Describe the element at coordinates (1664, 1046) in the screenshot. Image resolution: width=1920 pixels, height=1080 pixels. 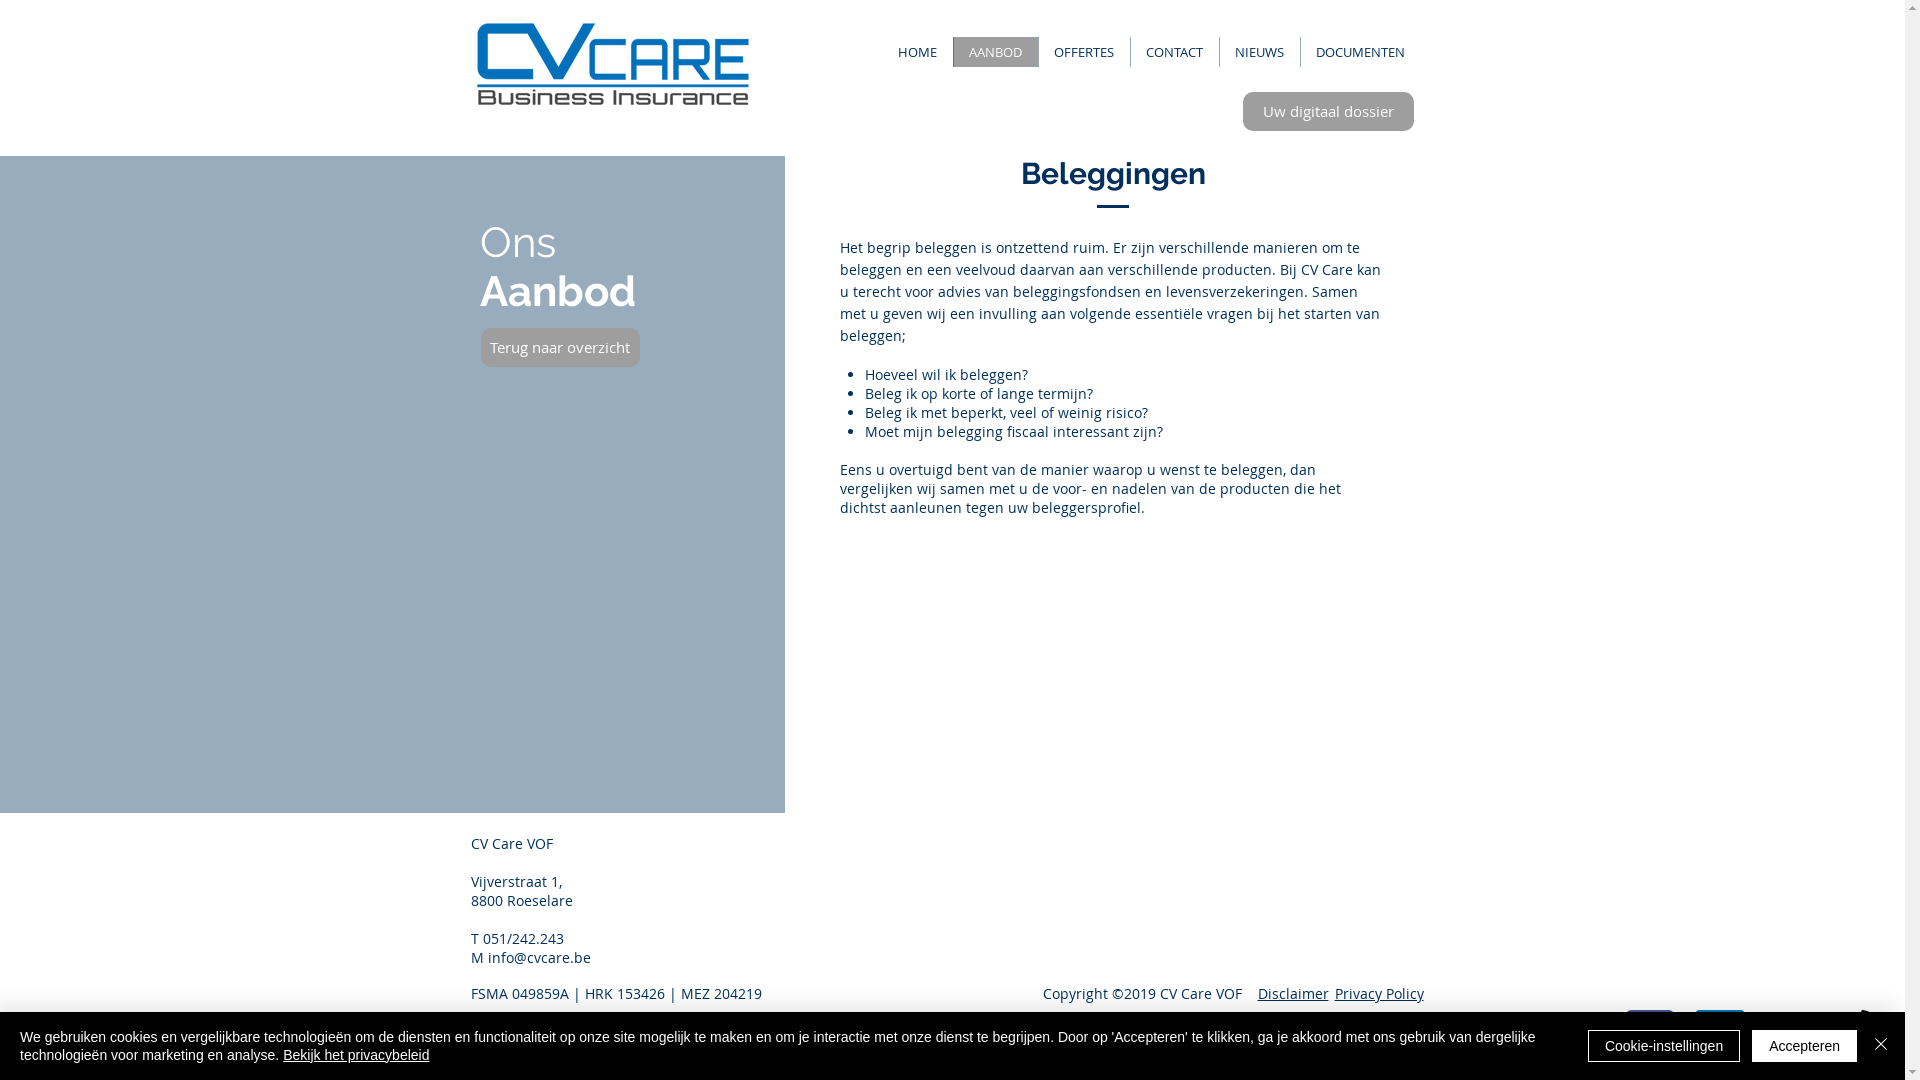
I see `Cookie-instellingen` at that location.